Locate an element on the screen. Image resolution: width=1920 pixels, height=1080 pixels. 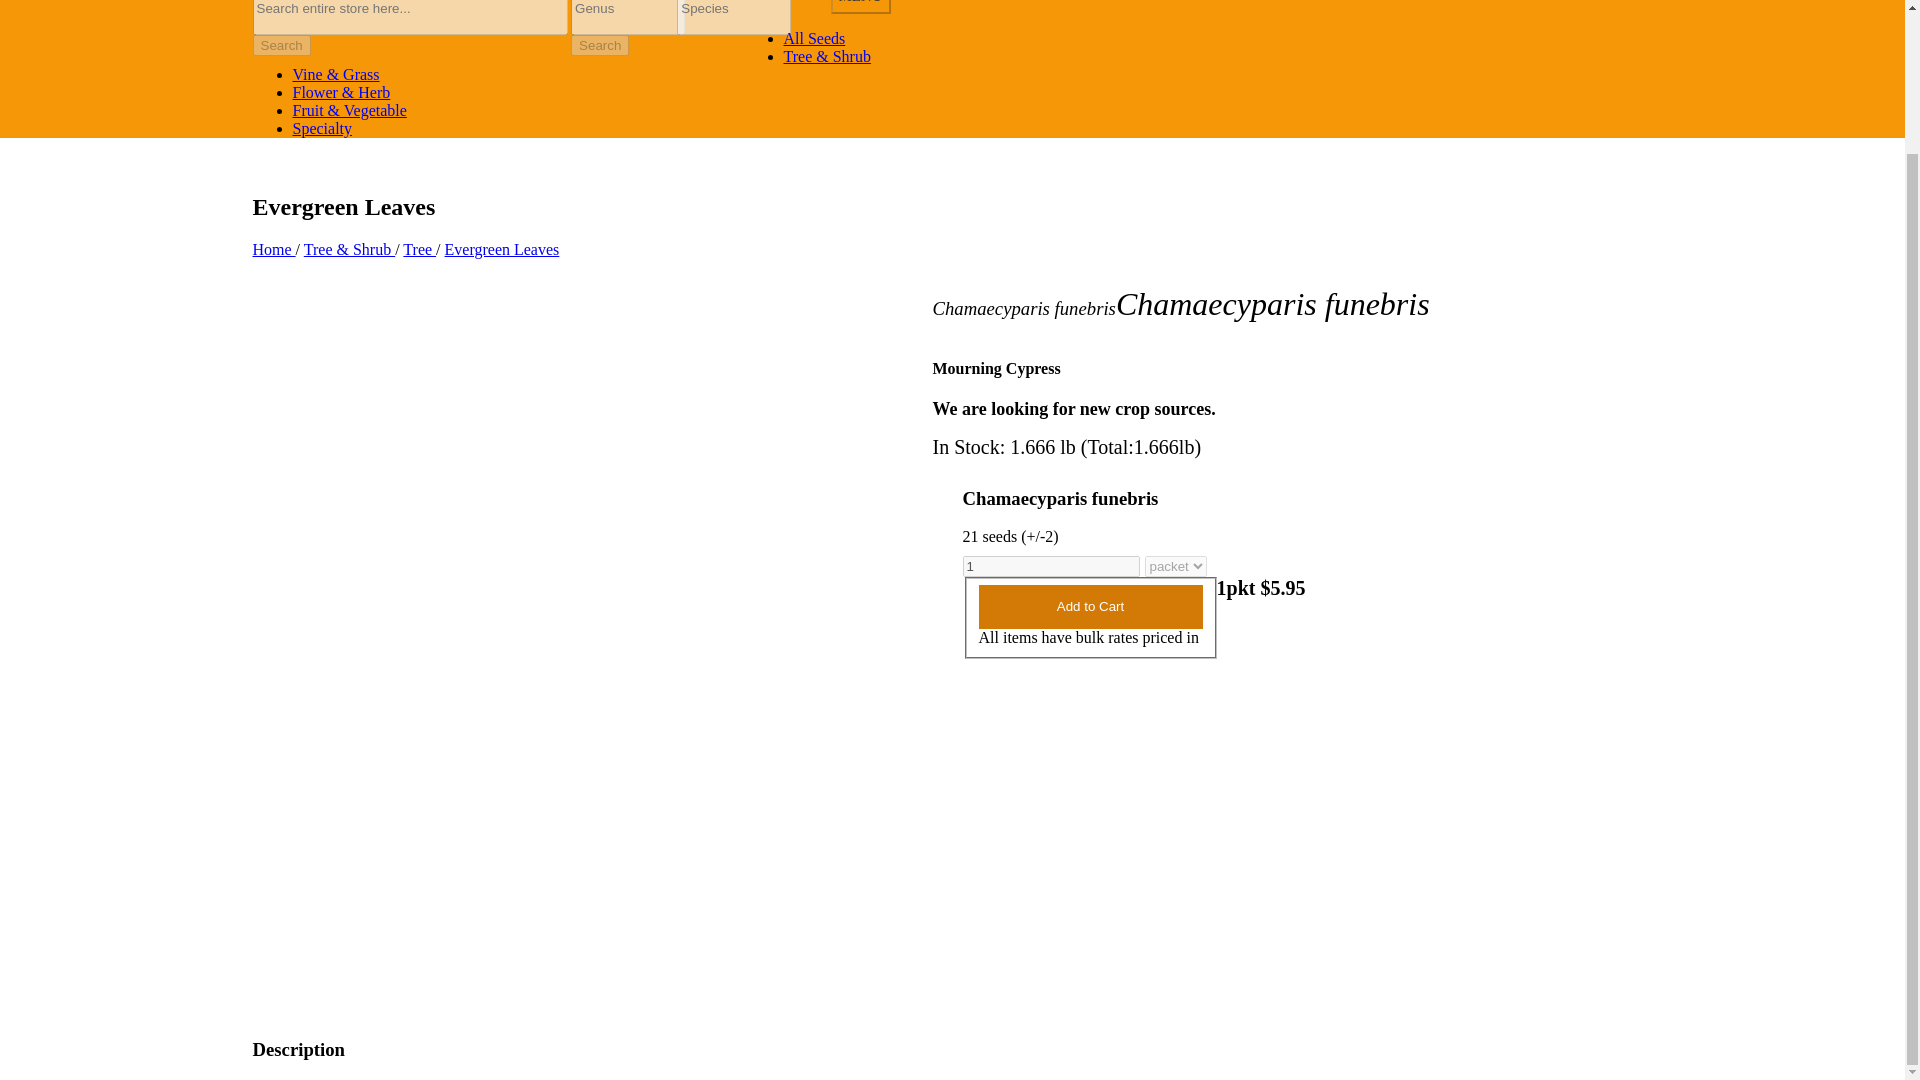
Home is located at coordinates (273, 249).